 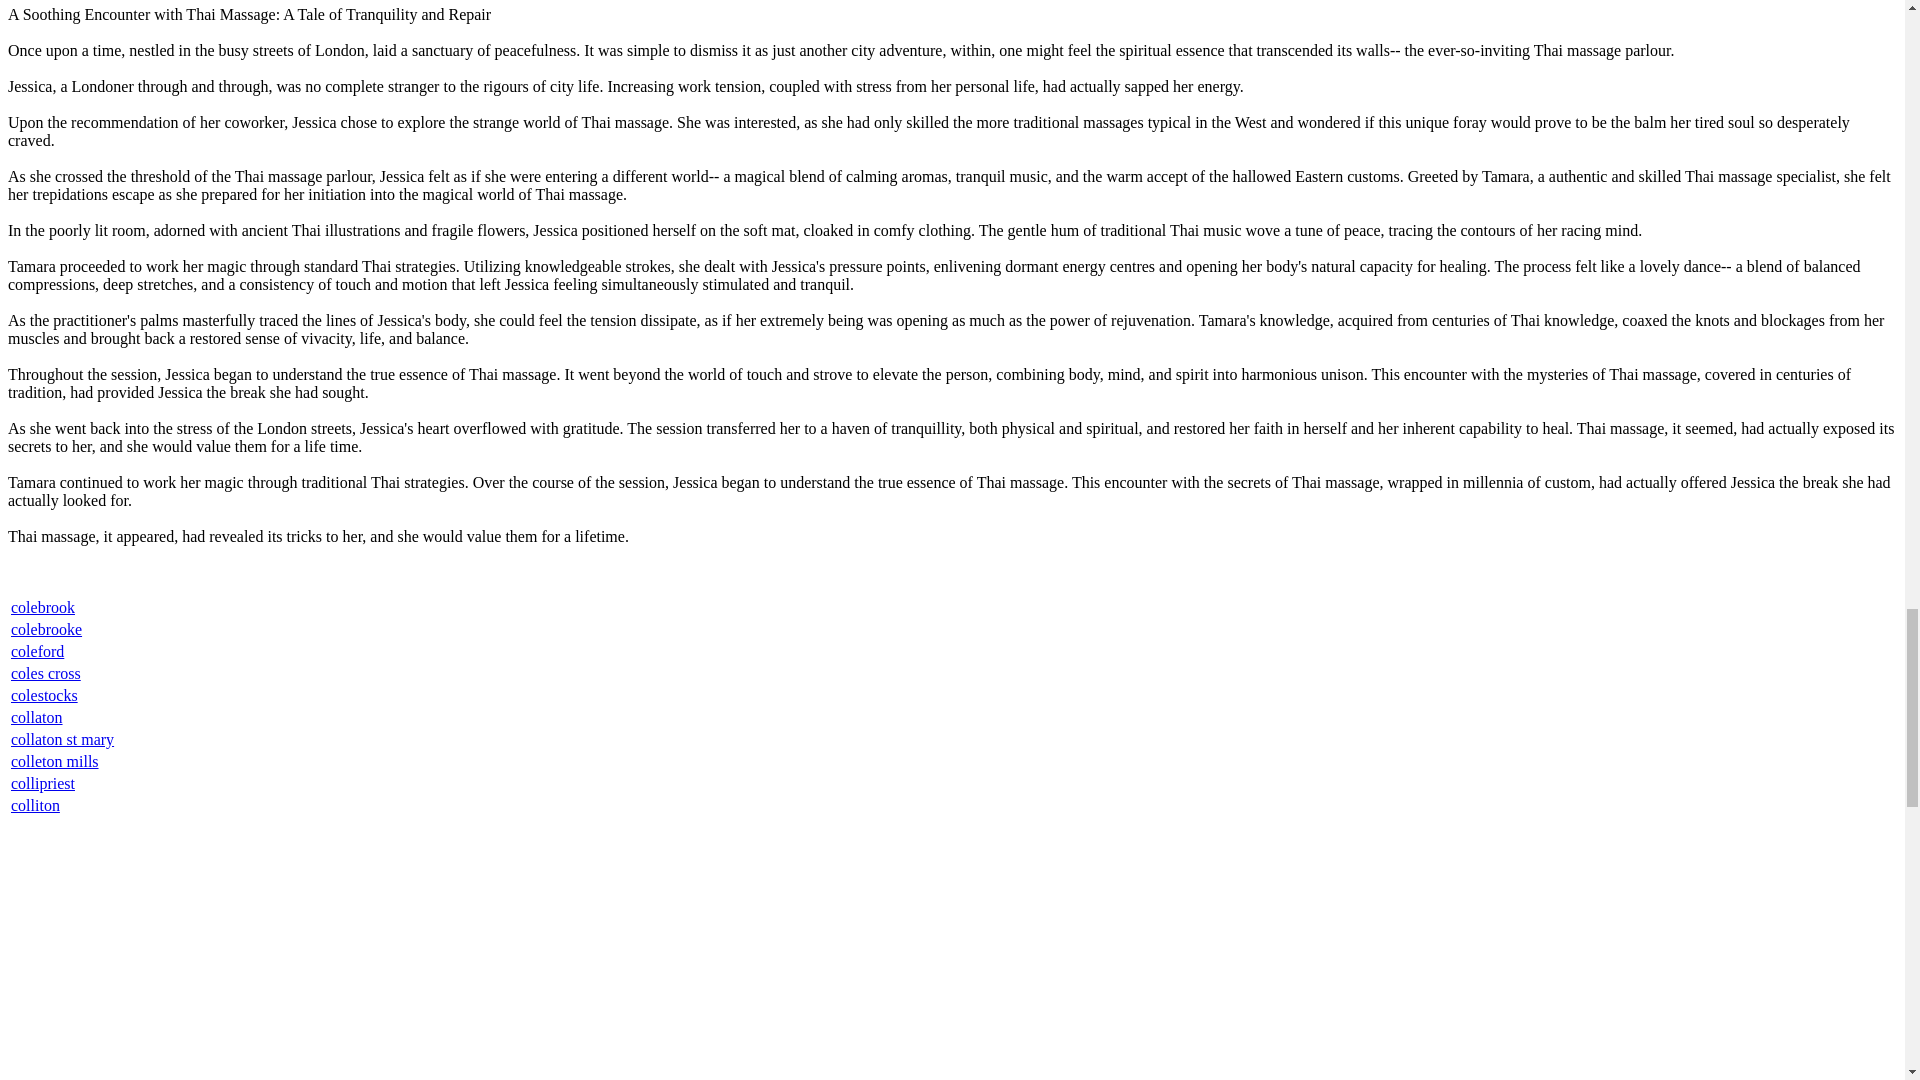 I want to click on coleford, so click(x=37, y=650).